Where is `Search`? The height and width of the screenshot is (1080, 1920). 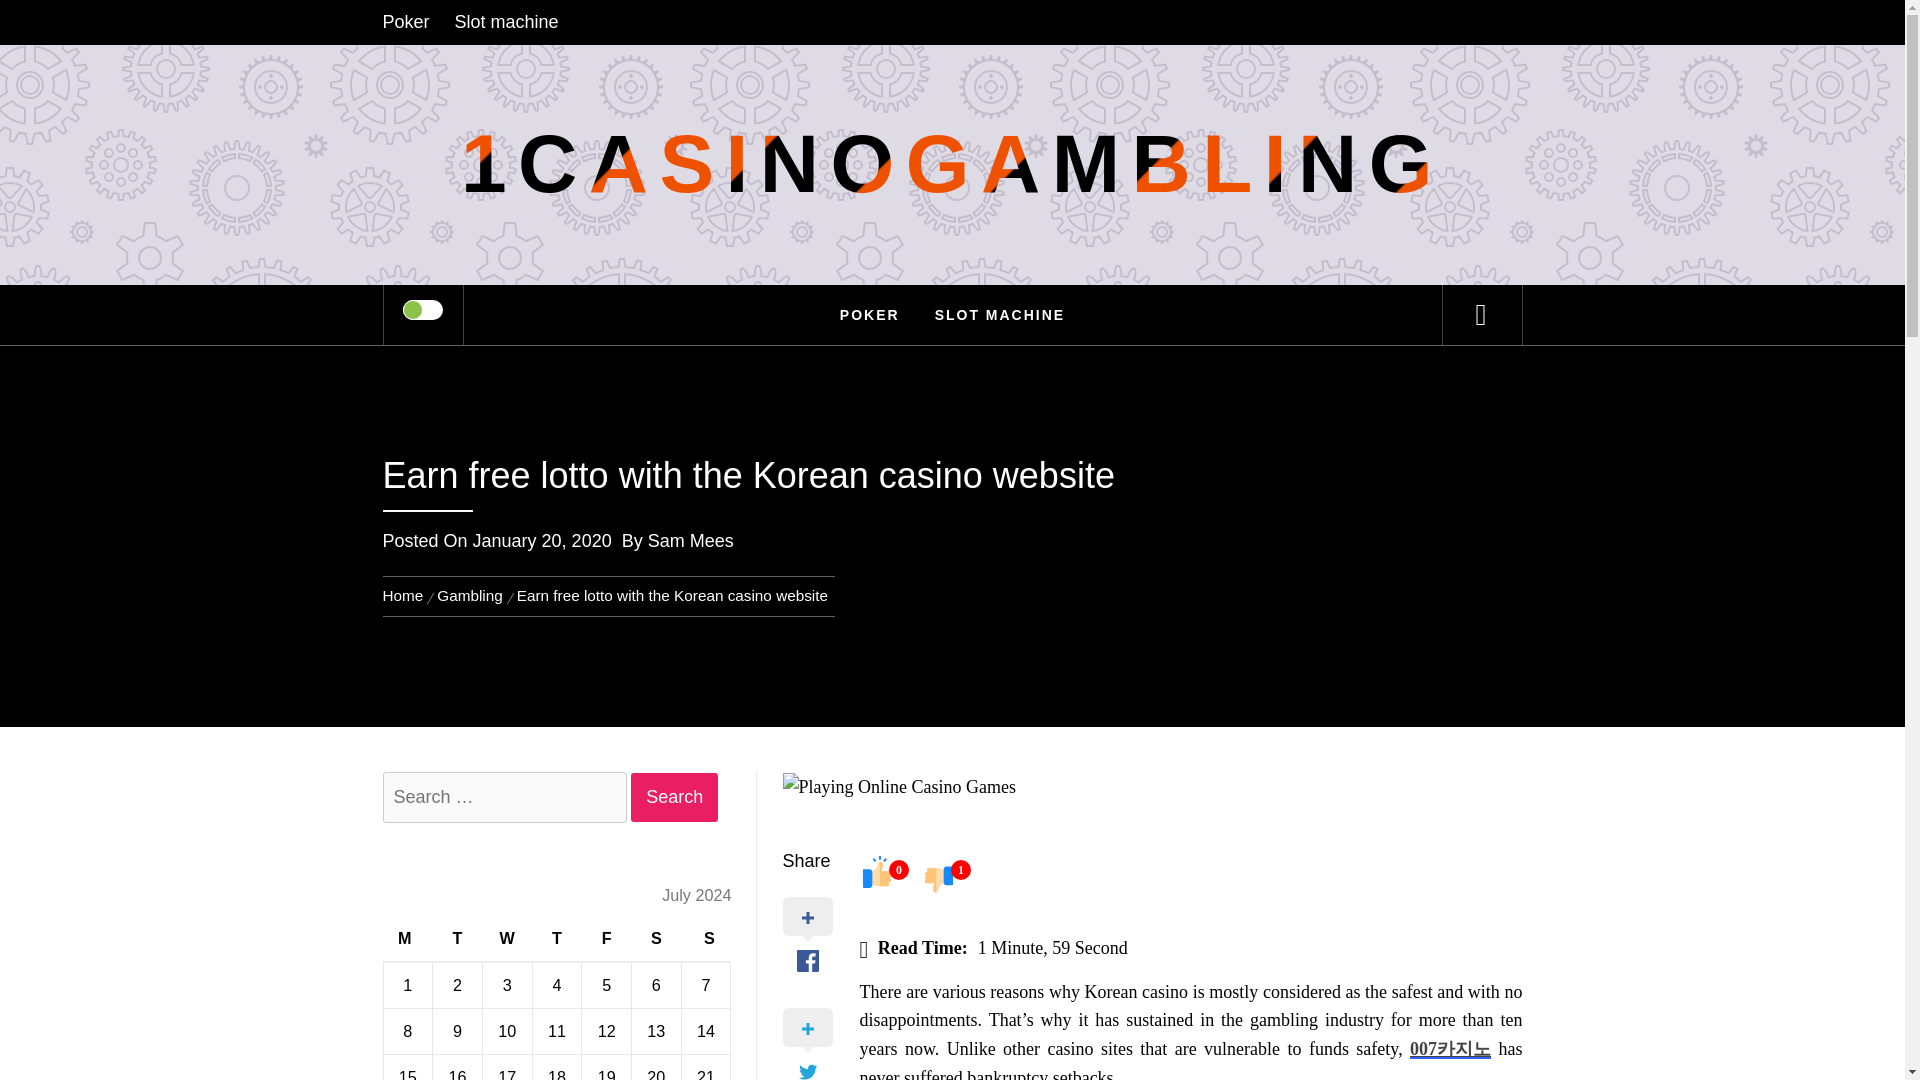
Search is located at coordinates (1052, 44).